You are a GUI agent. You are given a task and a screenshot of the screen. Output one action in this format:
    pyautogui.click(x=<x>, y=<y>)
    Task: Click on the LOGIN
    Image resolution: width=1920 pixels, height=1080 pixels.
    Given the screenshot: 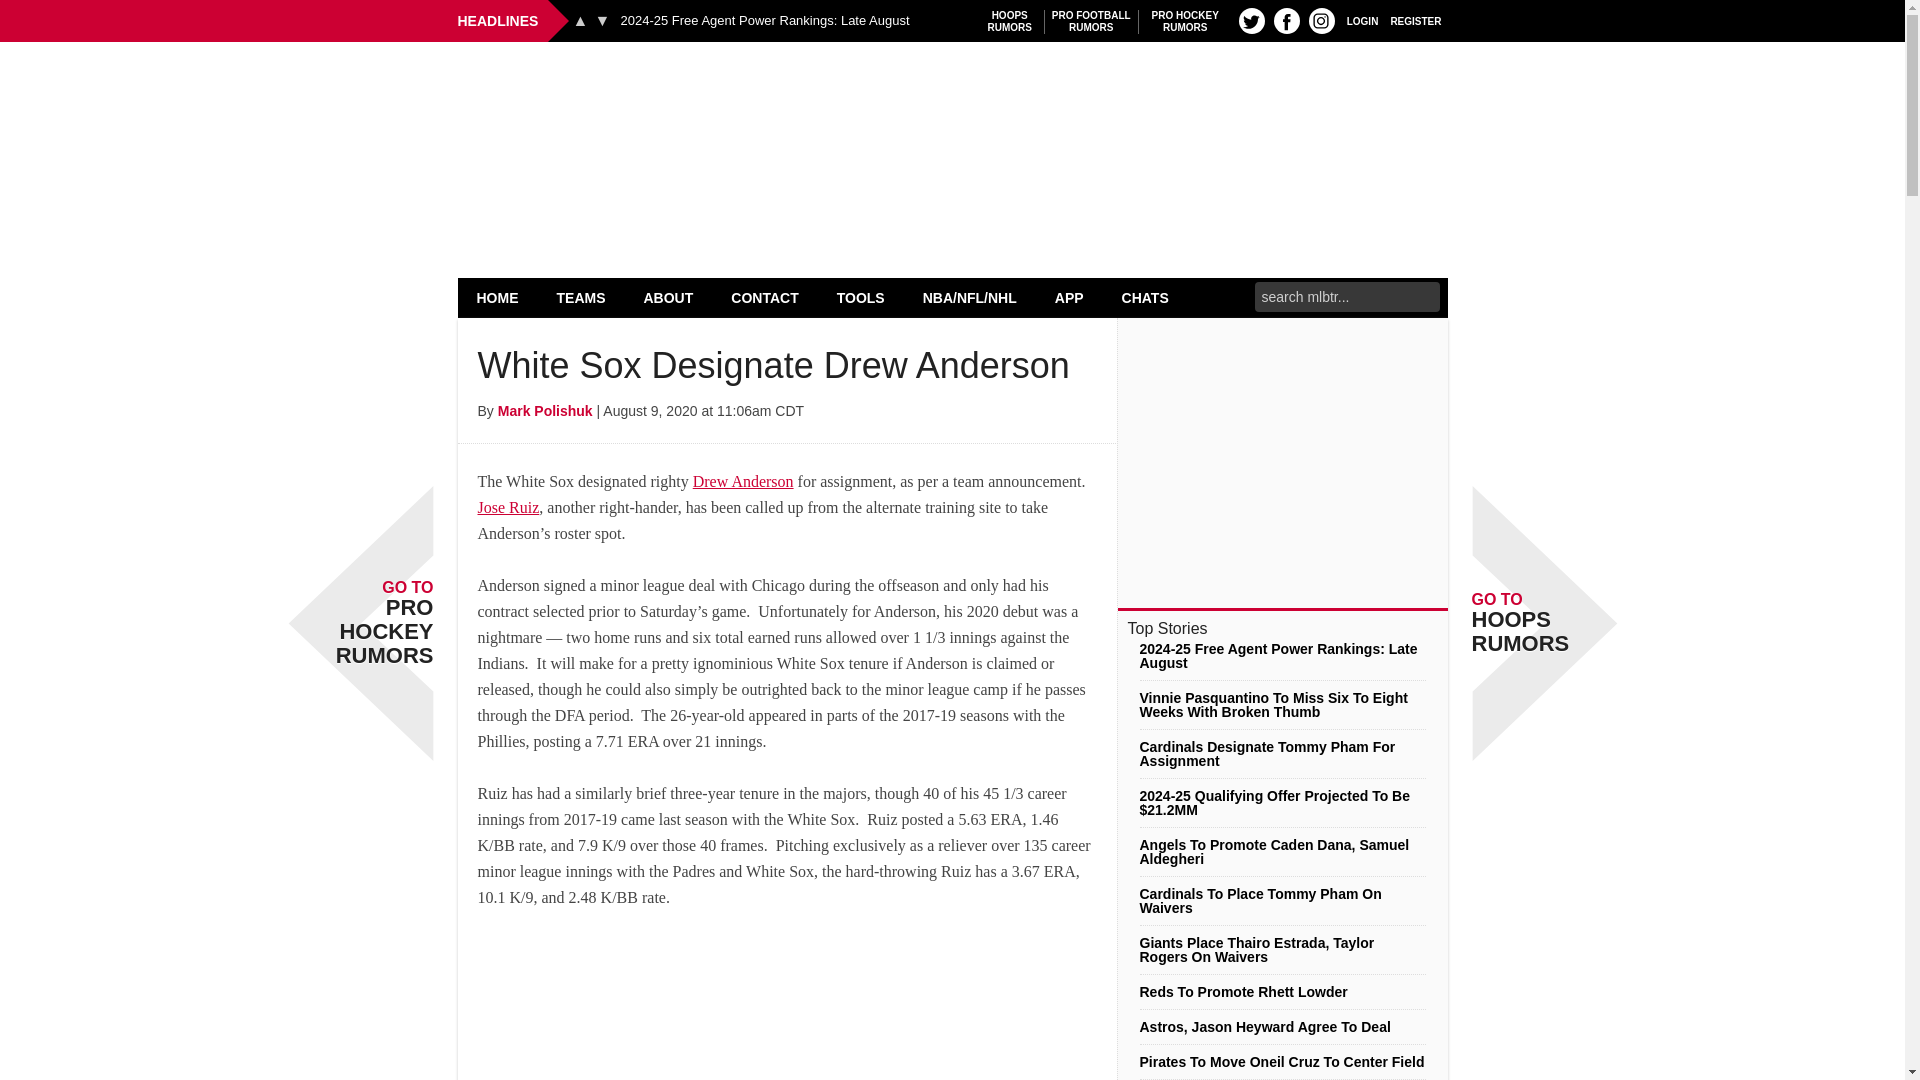 What is the action you would take?
    pyautogui.click(x=1362, y=20)
    